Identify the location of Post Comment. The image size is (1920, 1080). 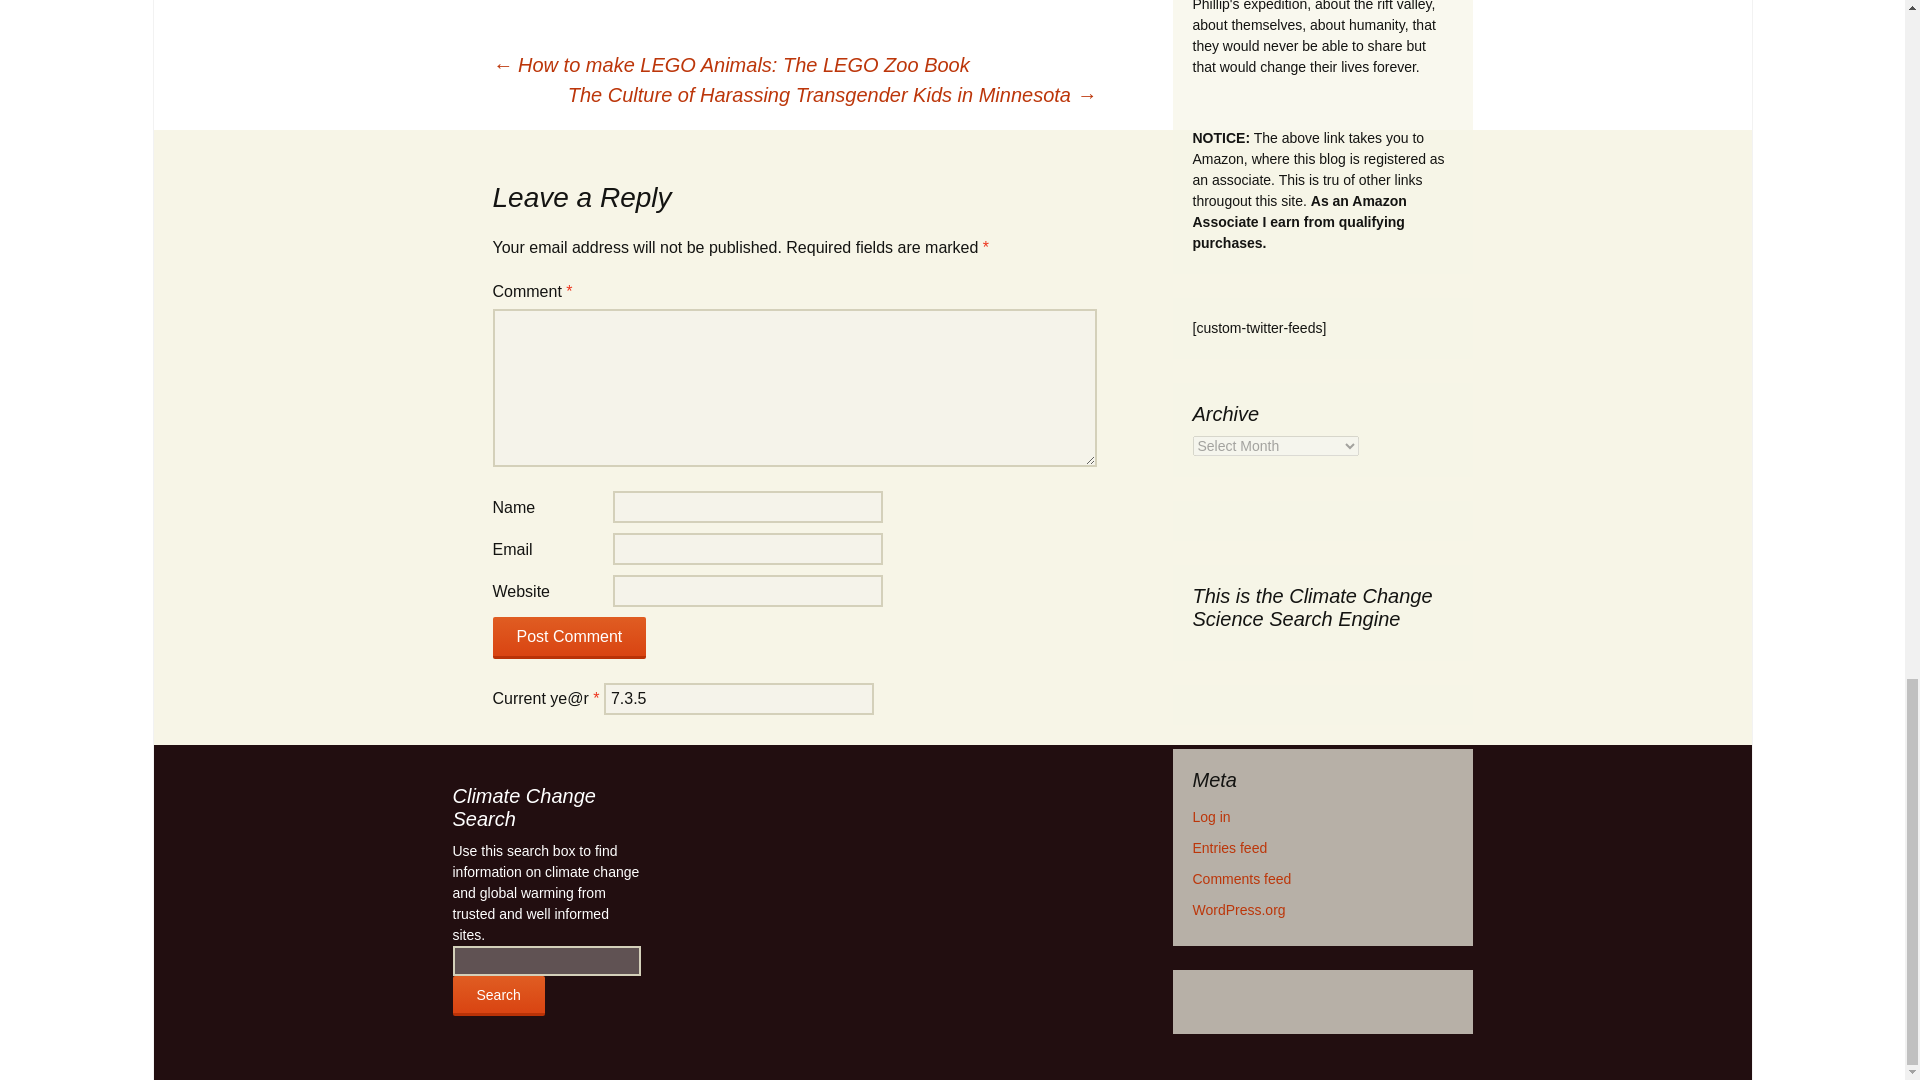
(568, 637).